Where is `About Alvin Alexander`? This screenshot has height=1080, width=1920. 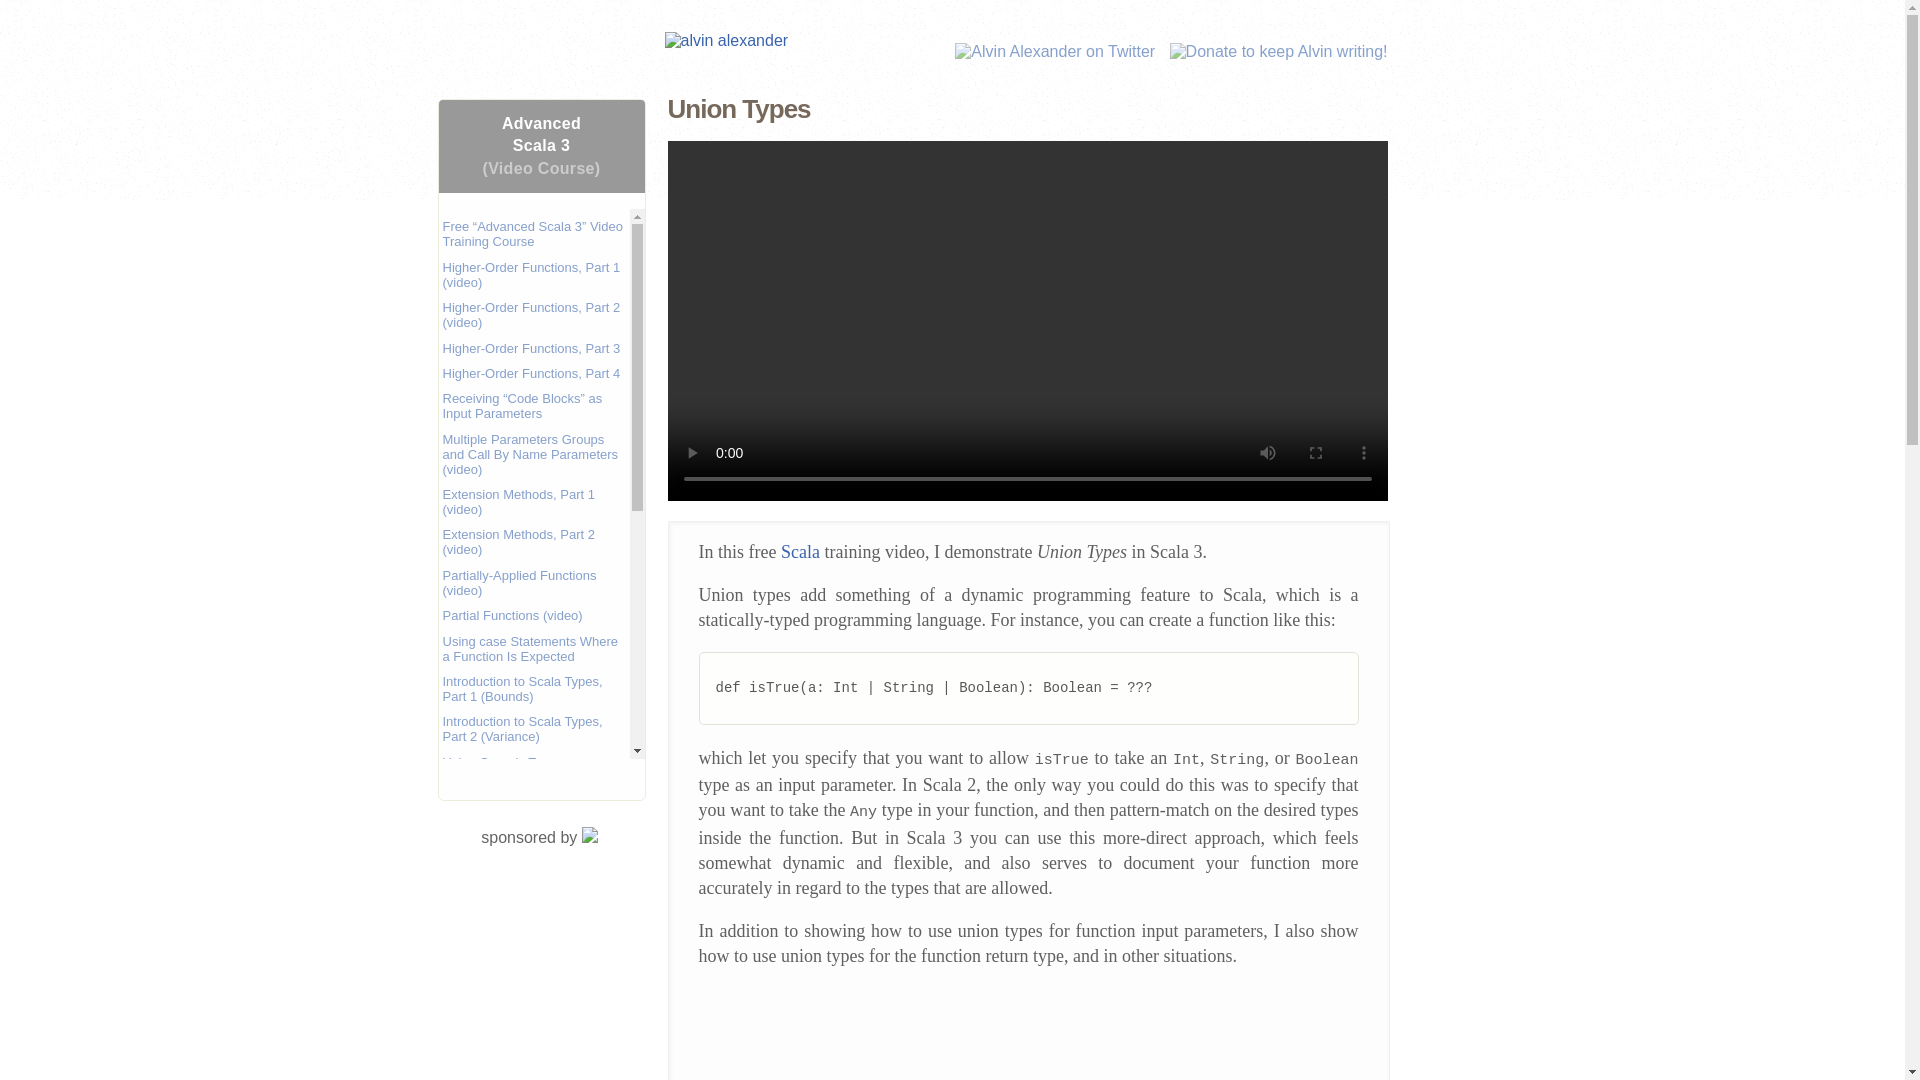
About Alvin Alexander is located at coordinates (894, 52).